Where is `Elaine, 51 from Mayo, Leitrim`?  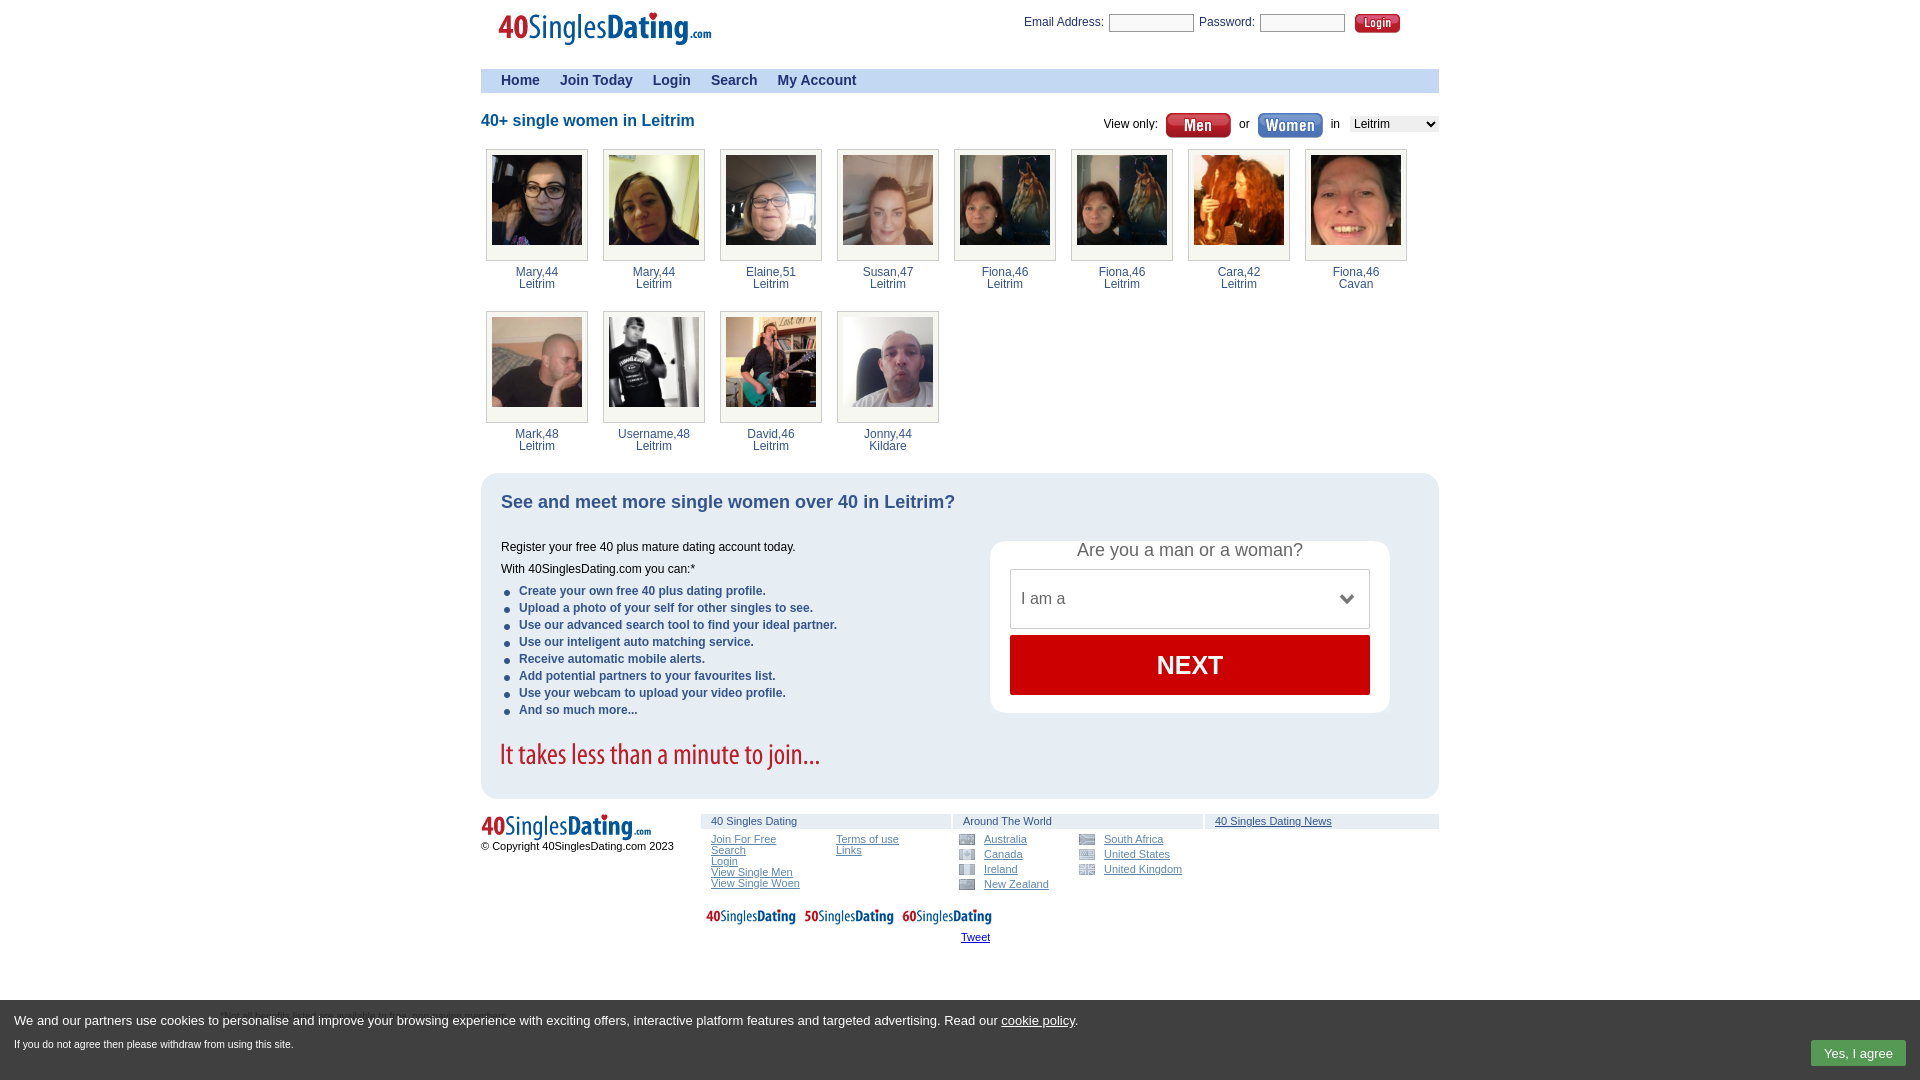 Elaine, 51 from Mayo, Leitrim is located at coordinates (771, 205).